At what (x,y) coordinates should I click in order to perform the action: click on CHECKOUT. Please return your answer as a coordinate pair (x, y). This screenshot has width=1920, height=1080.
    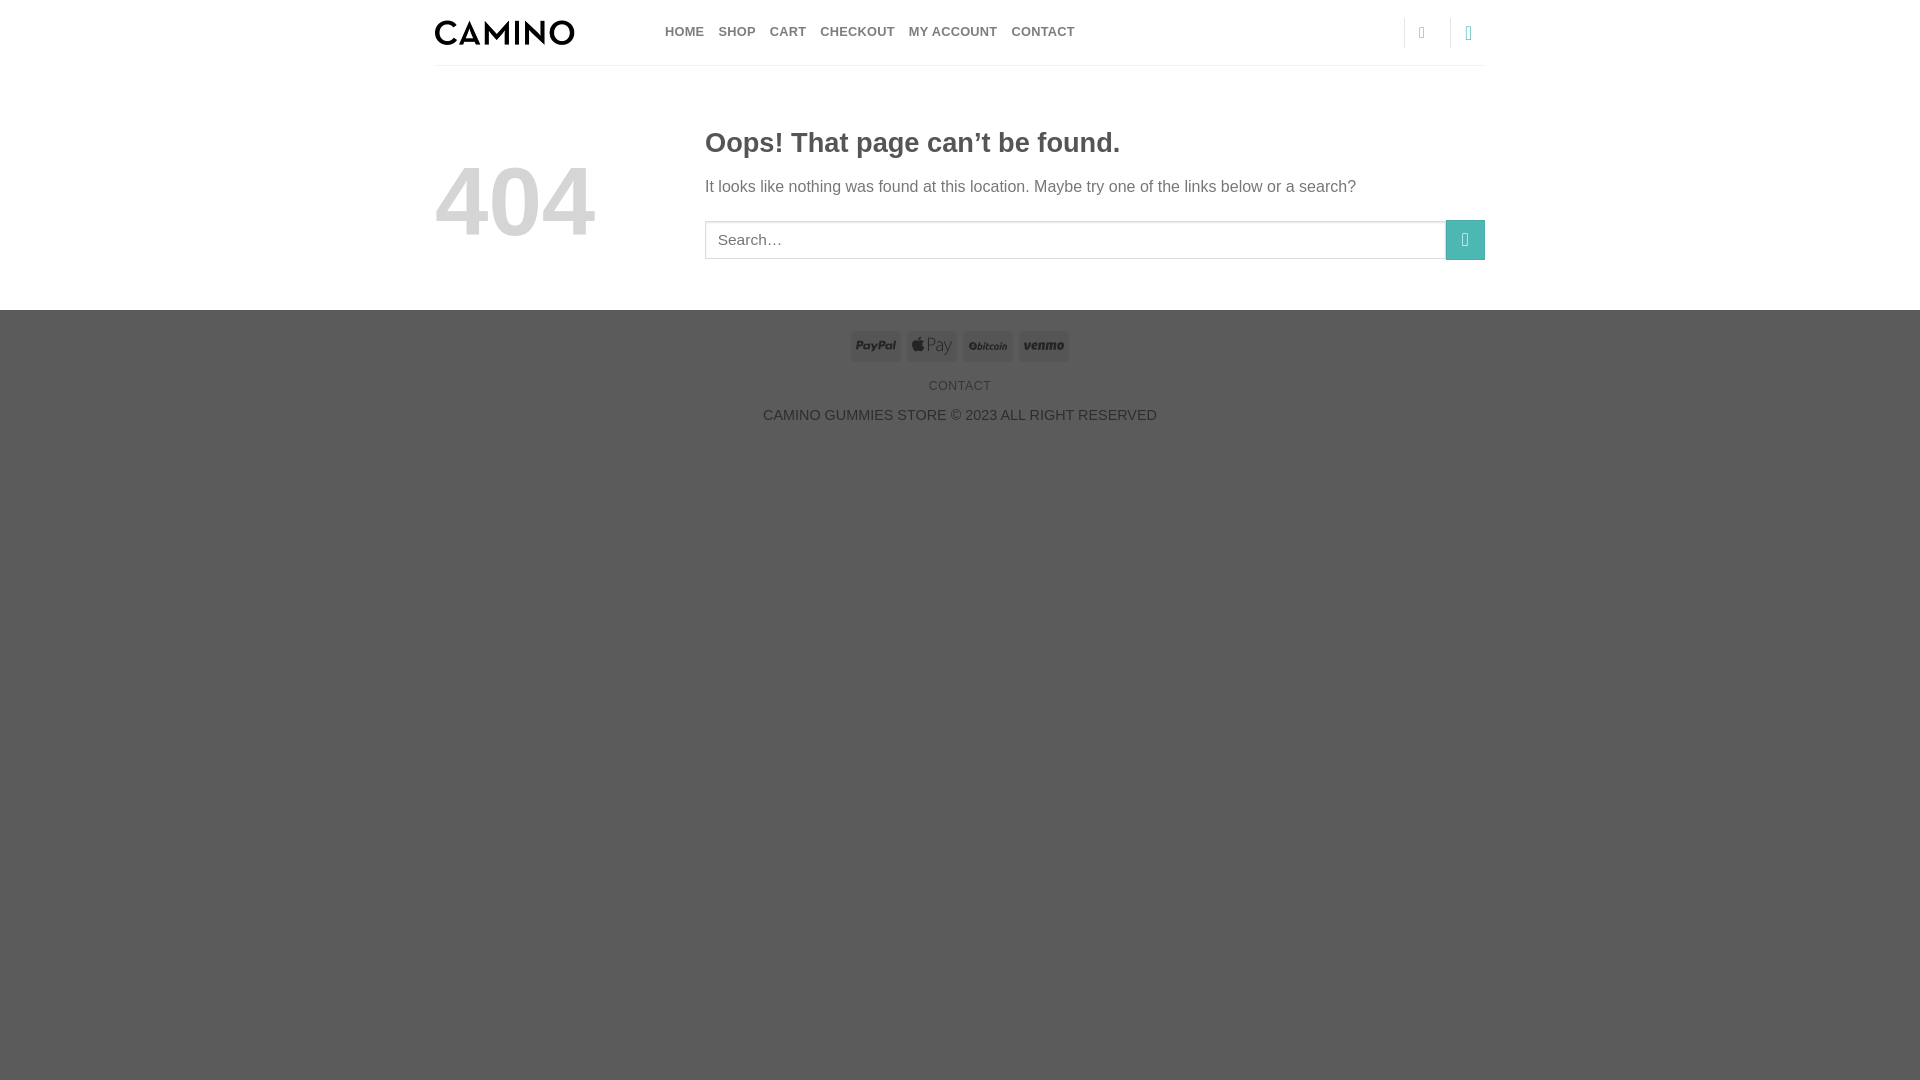
    Looking at the image, I should click on (856, 31).